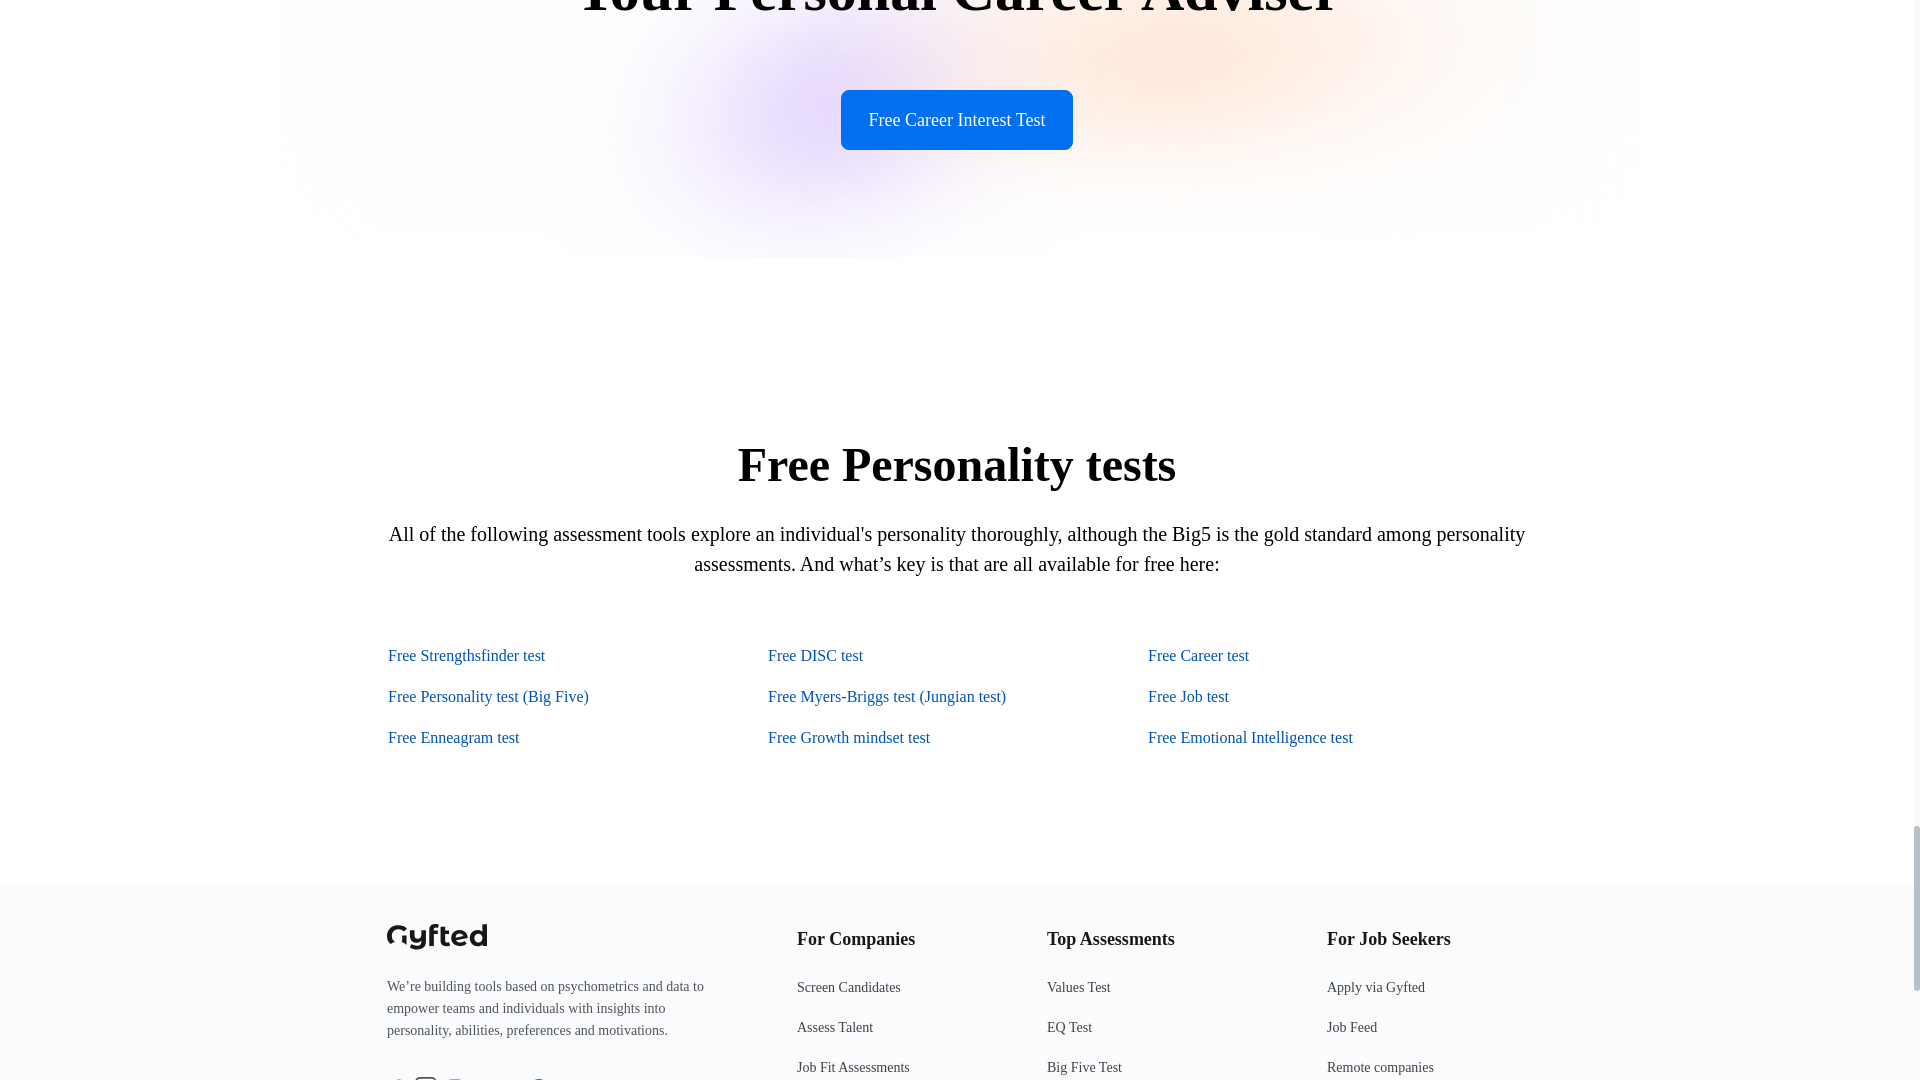 The width and height of the screenshot is (1920, 1080). I want to click on Free DISC test, so click(815, 655).